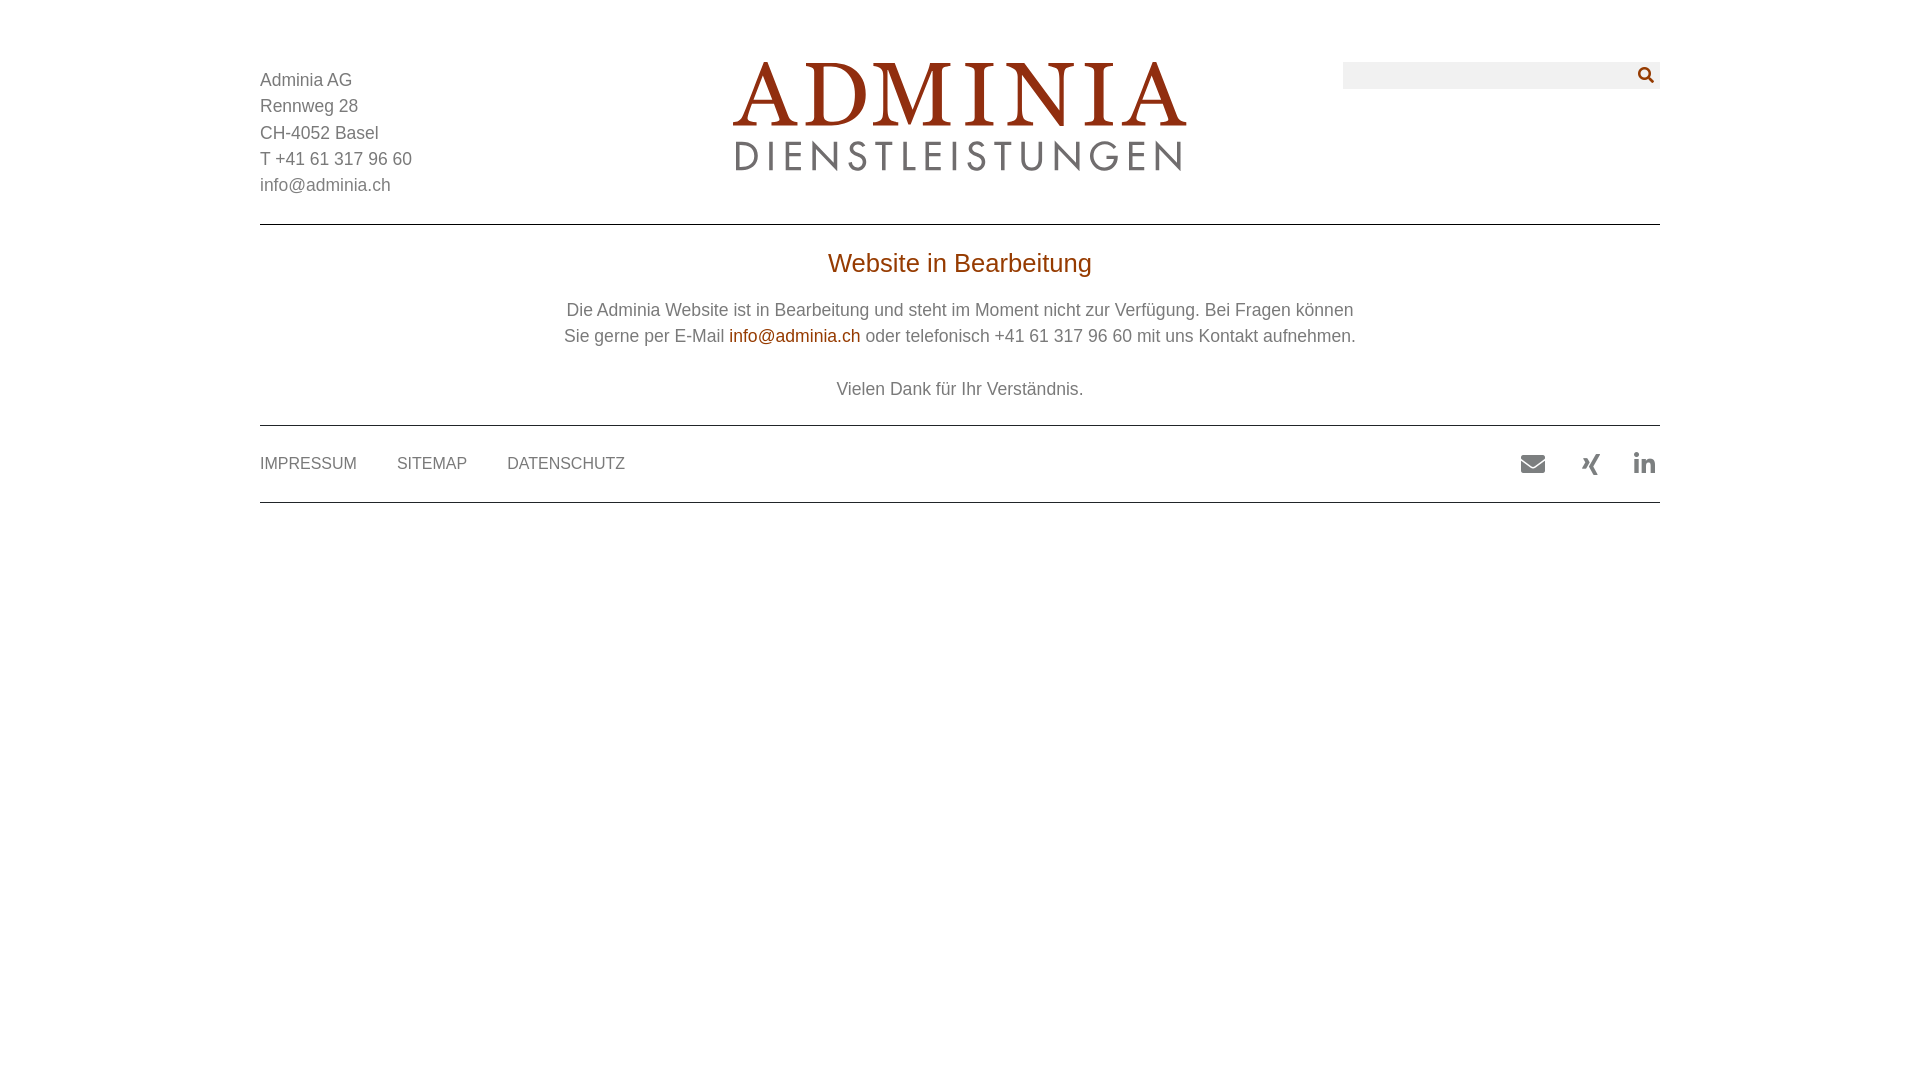  Describe the element at coordinates (794, 336) in the screenshot. I see `info@adminia.ch` at that location.